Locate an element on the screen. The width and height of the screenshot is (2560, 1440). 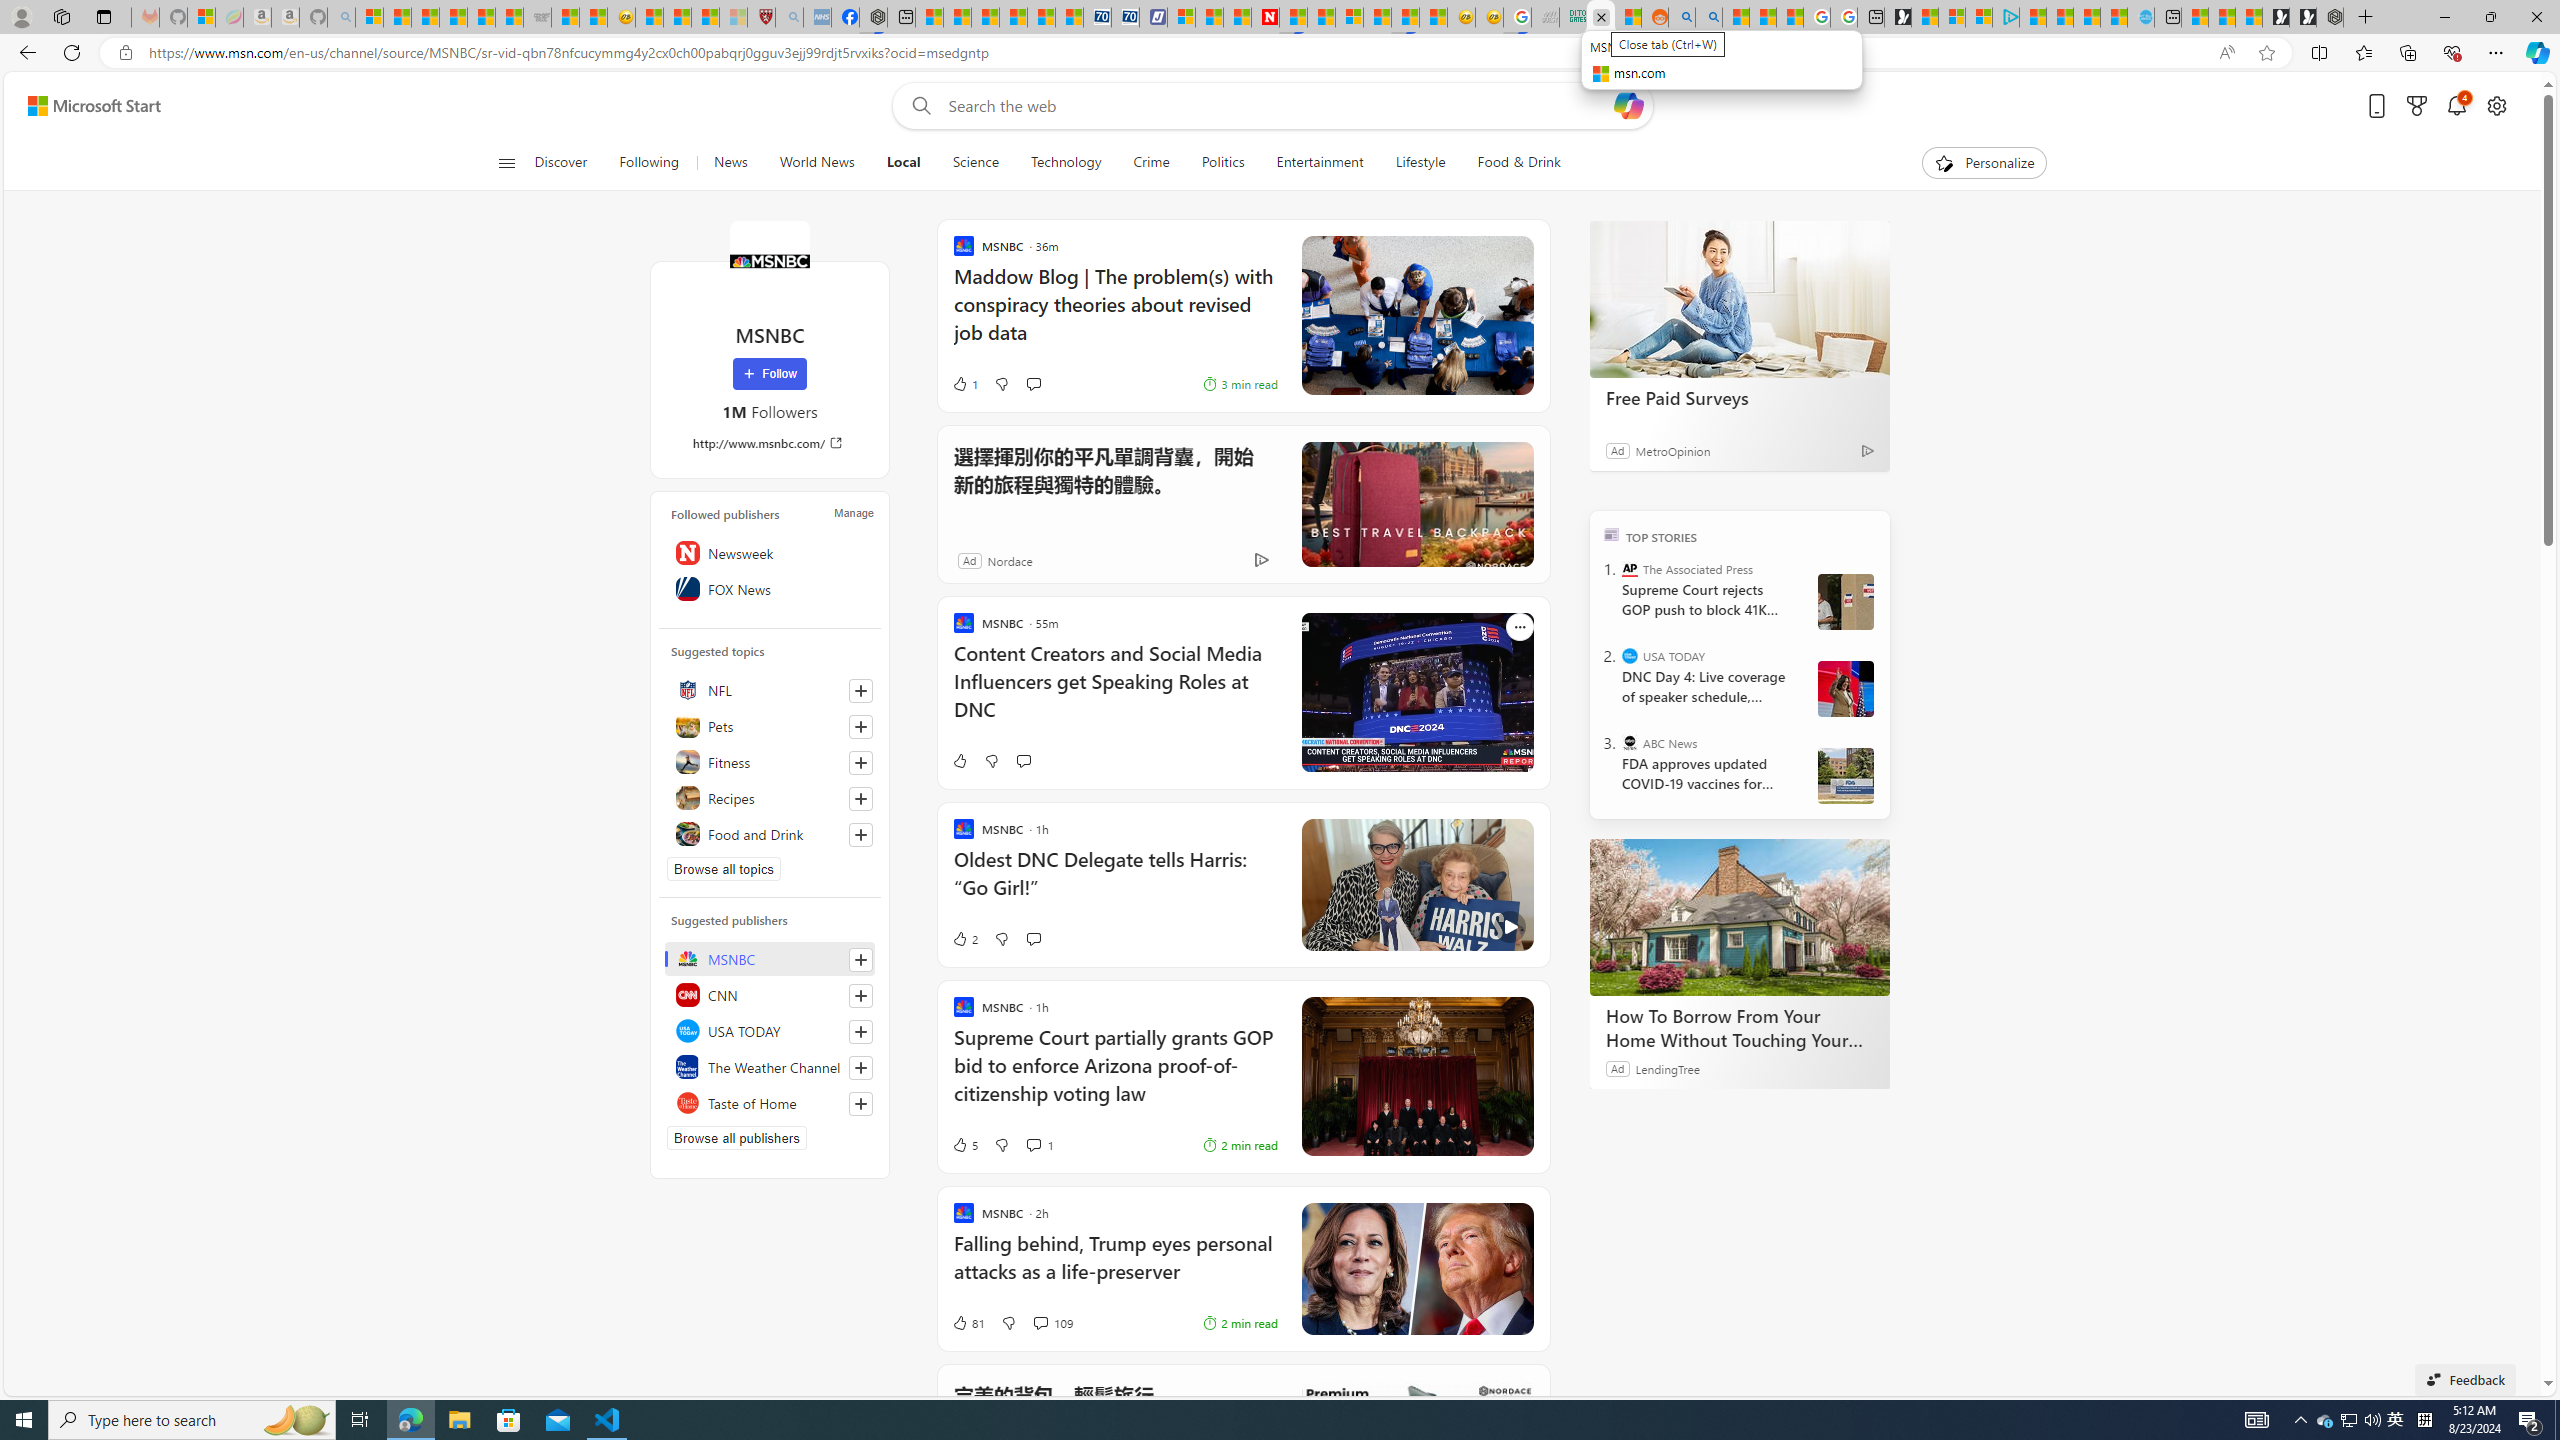
Free Paid Surveys is located at coordinates (1739, 298).